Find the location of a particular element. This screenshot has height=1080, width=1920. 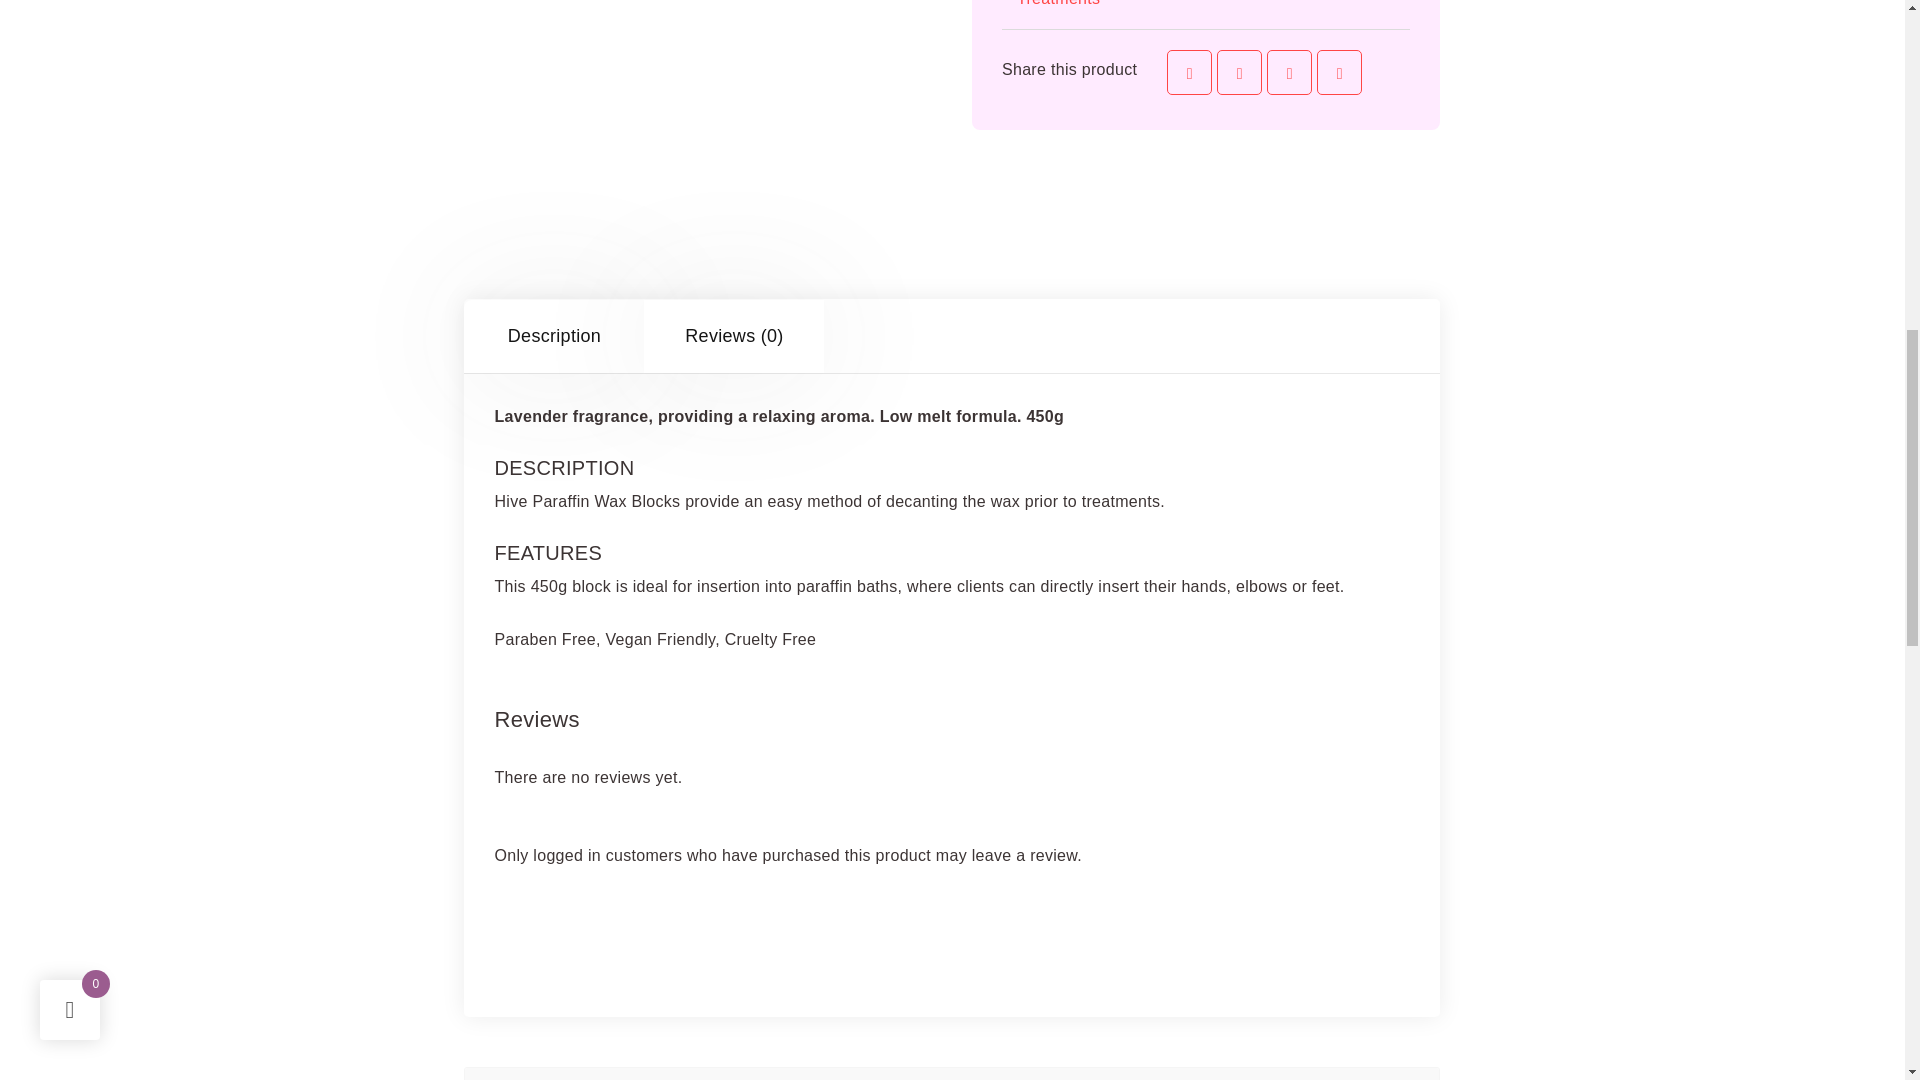

Facebook is located at coordinates (1189, 72).